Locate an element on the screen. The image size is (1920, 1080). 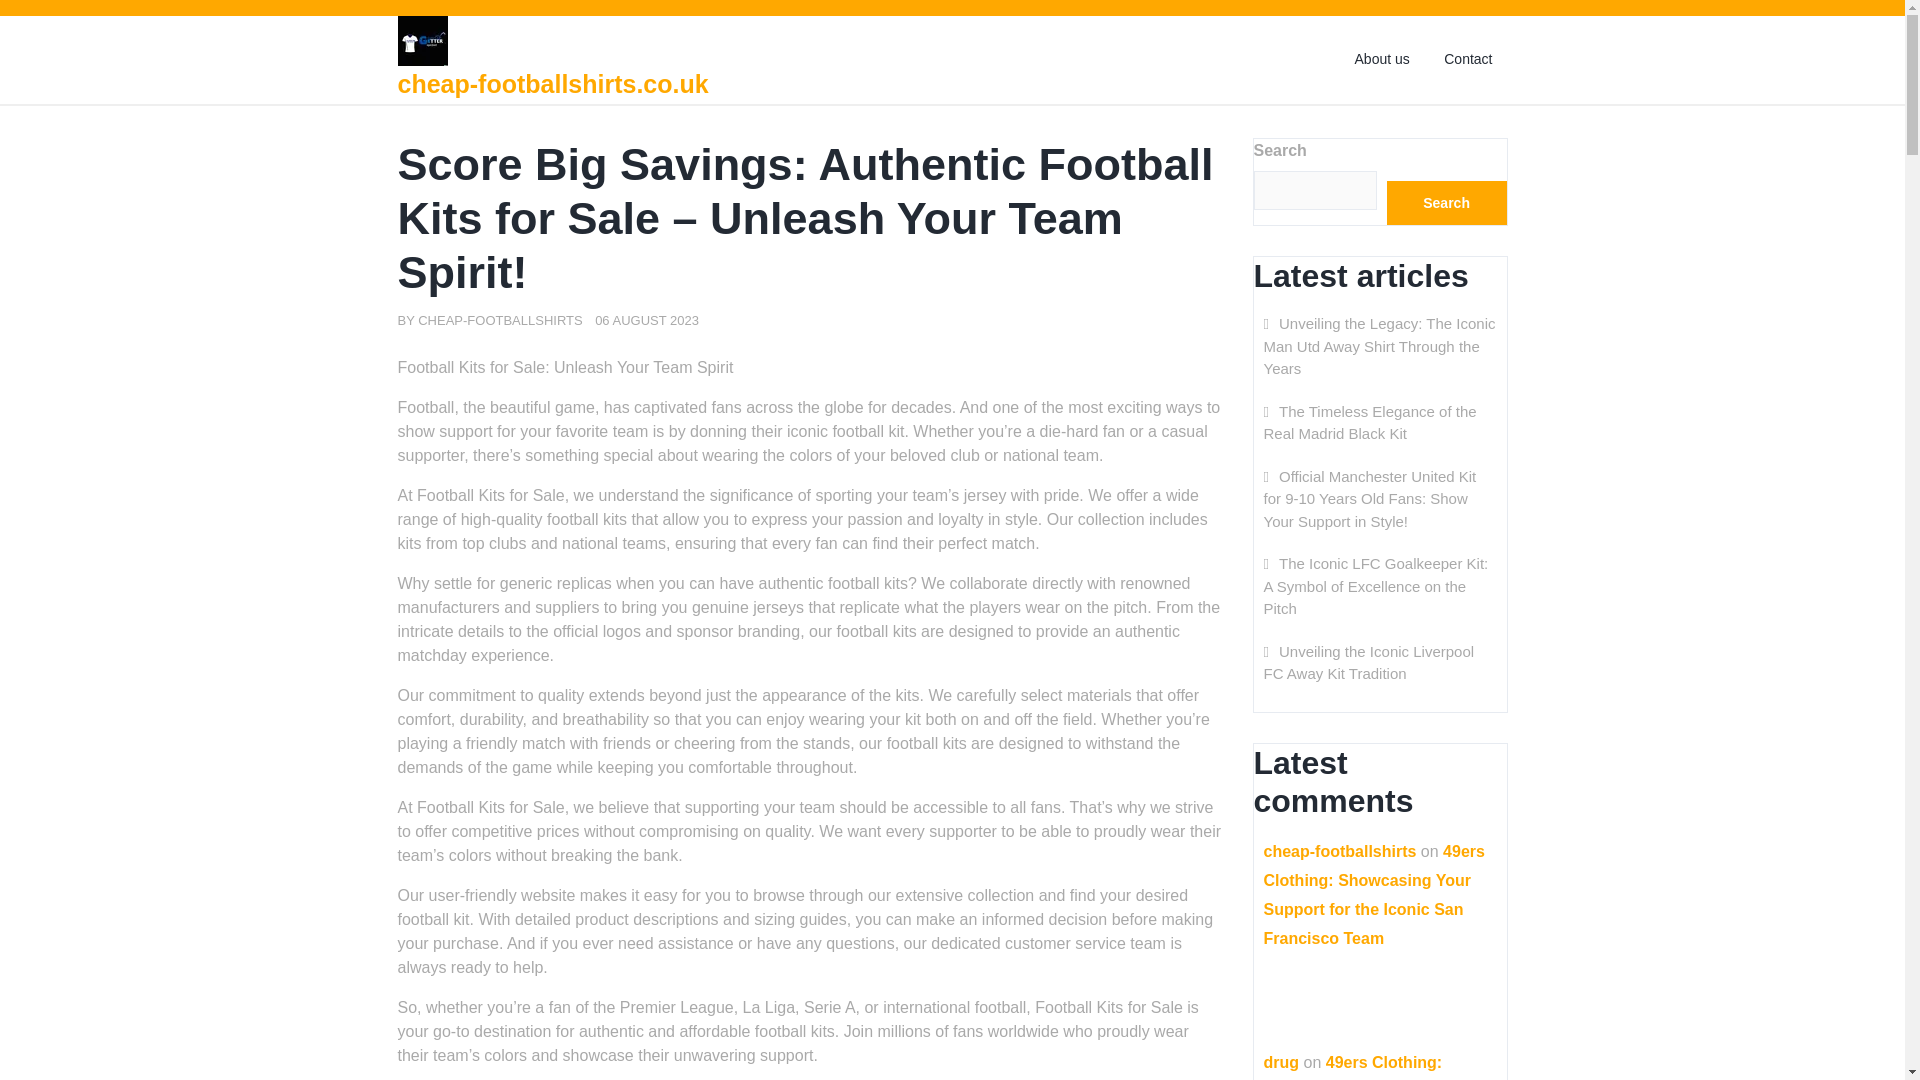
cheap-footballshirts.co.uk is located at coordinates (552, 84).